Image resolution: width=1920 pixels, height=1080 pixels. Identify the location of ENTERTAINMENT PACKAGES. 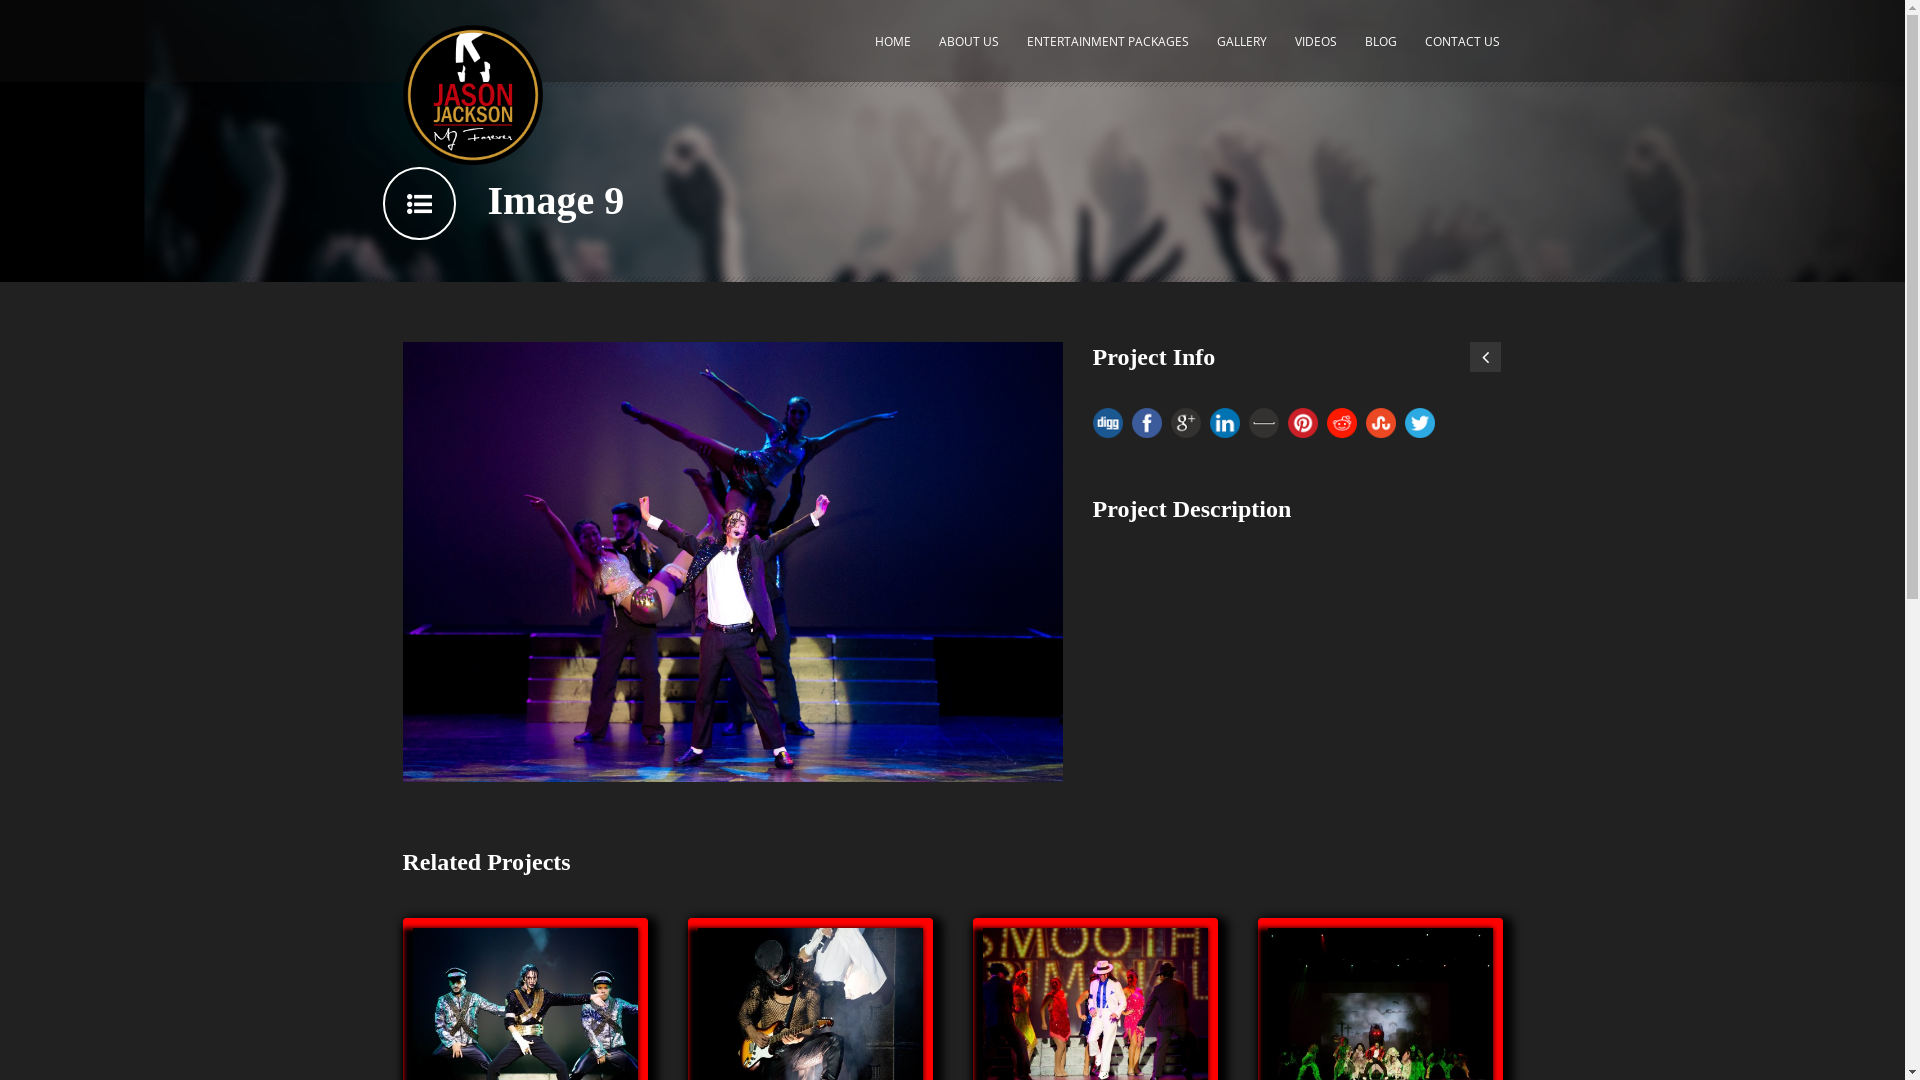
(1108, 52).